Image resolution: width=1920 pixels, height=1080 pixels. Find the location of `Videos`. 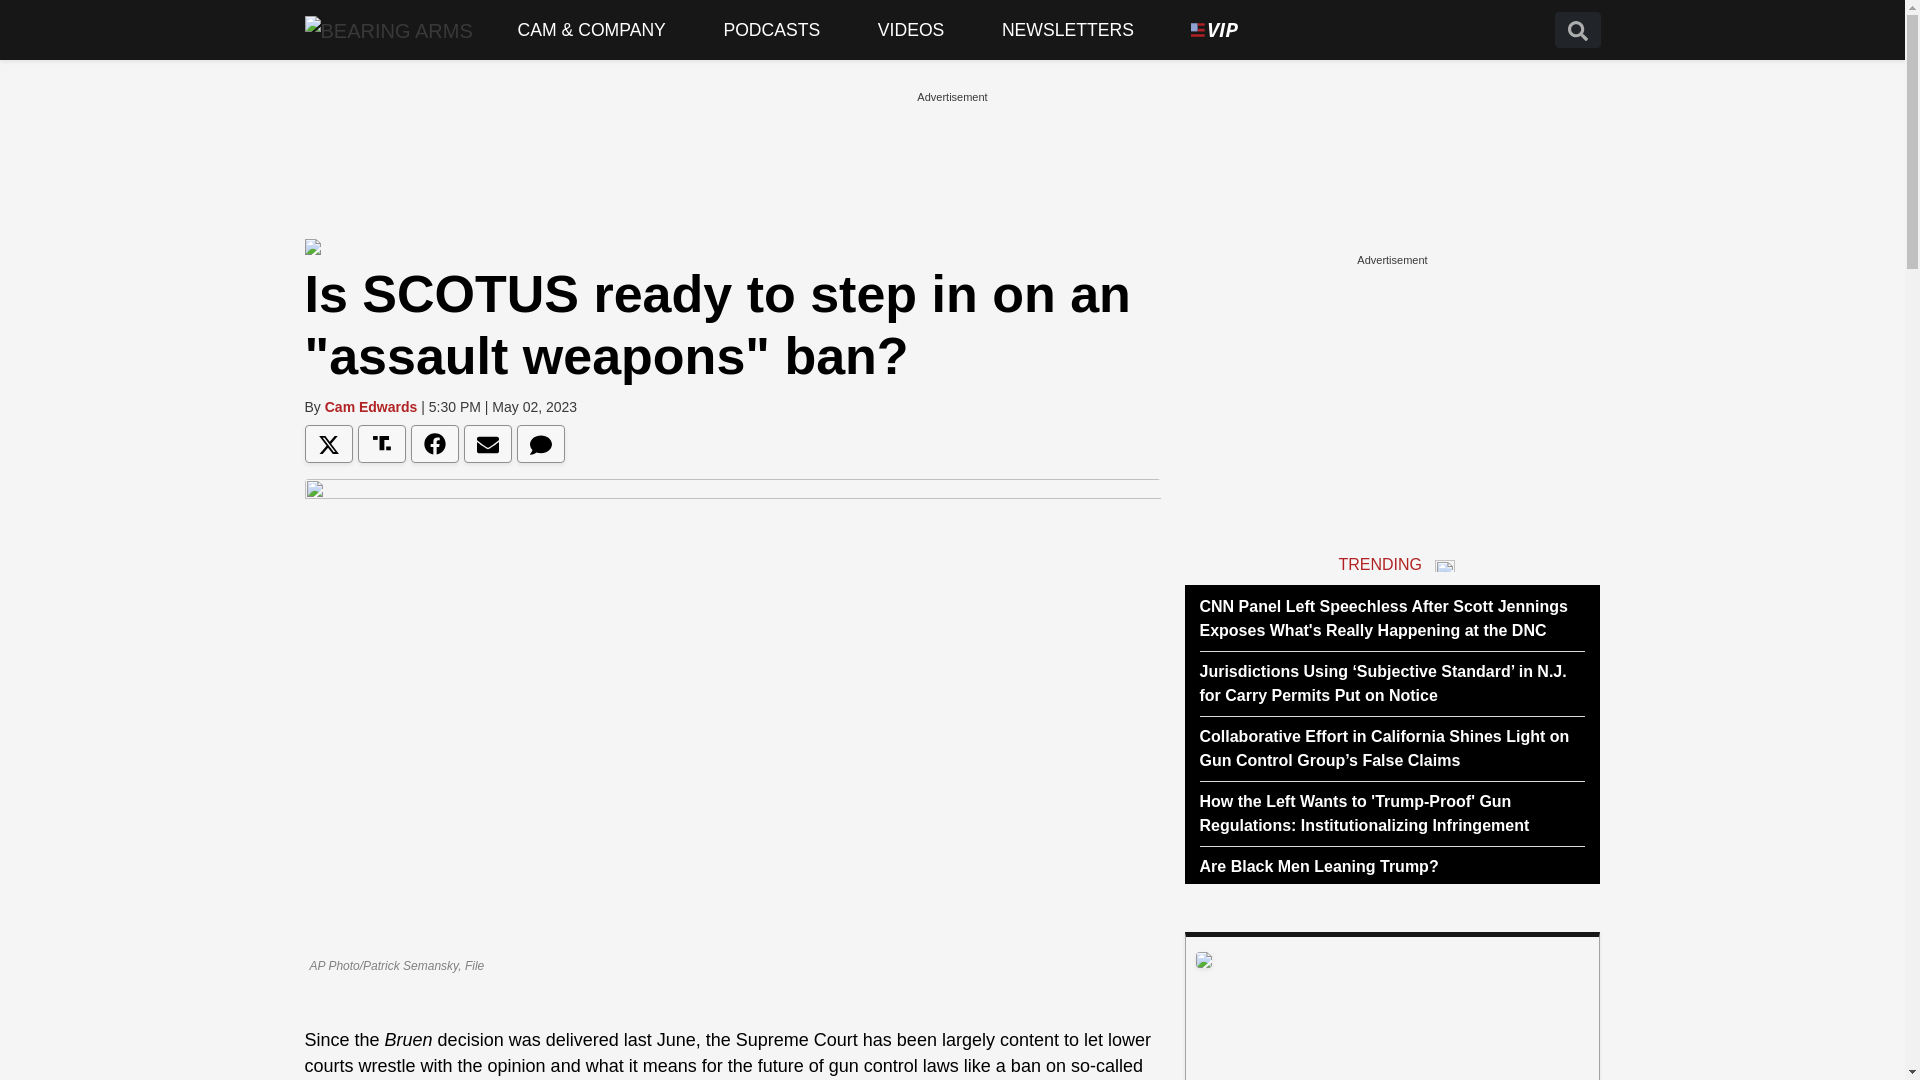

Videos is located at coordinates (910, 30).